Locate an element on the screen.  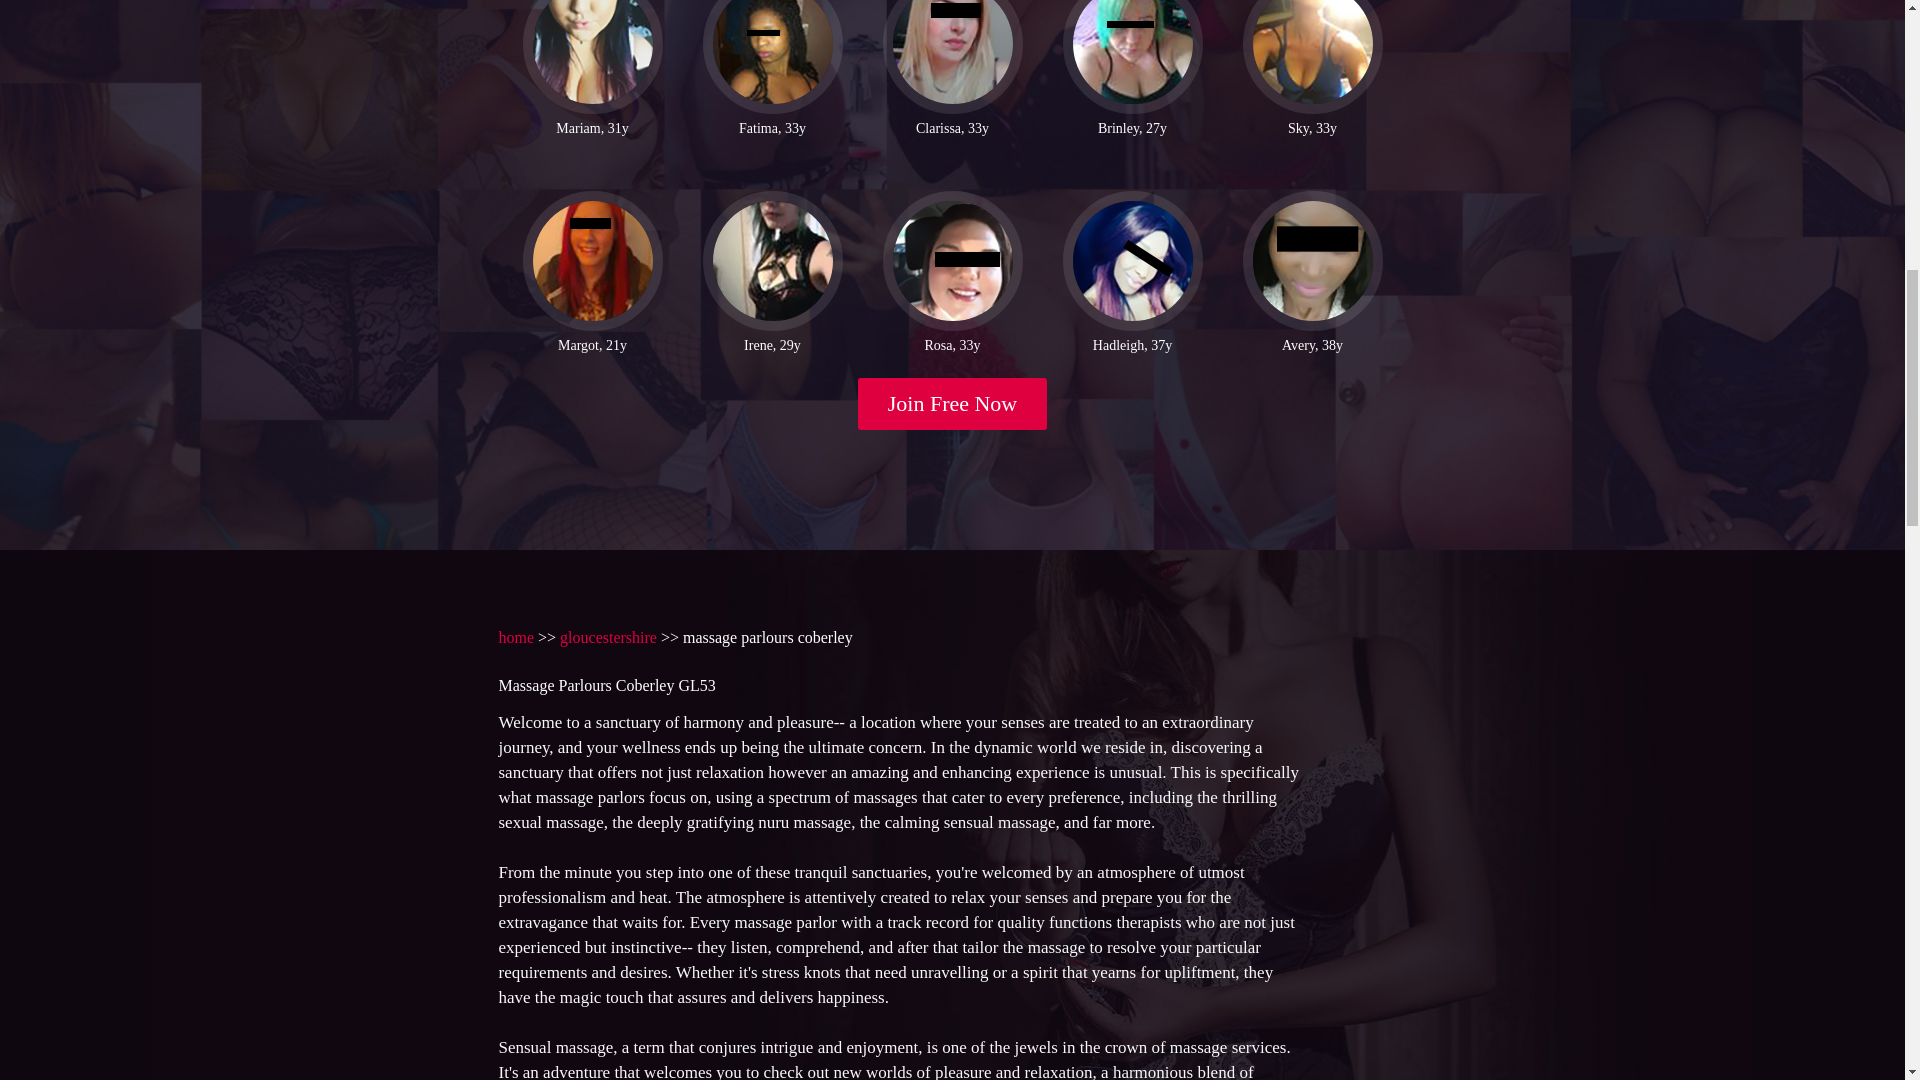
home is located at coordinates (515, 636).